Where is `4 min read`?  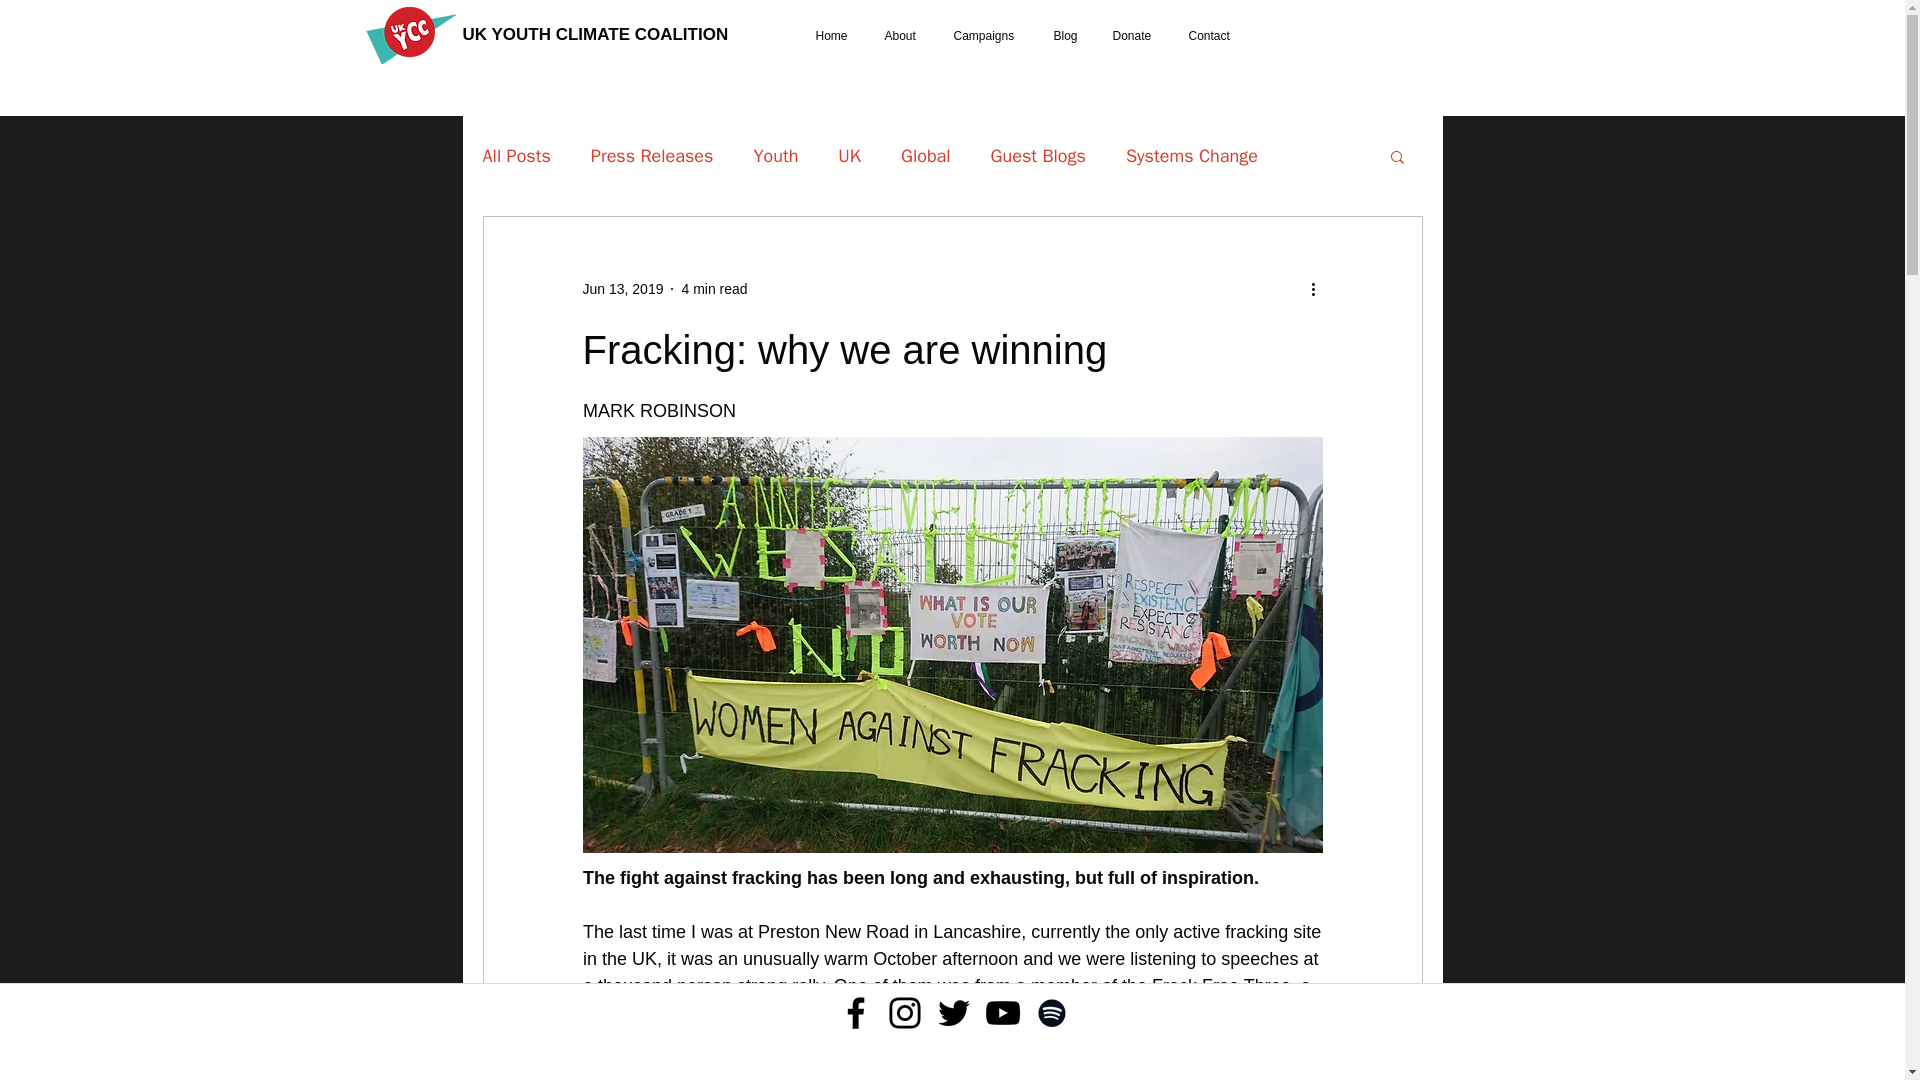
4 min read is located at coordinates (714, 287).